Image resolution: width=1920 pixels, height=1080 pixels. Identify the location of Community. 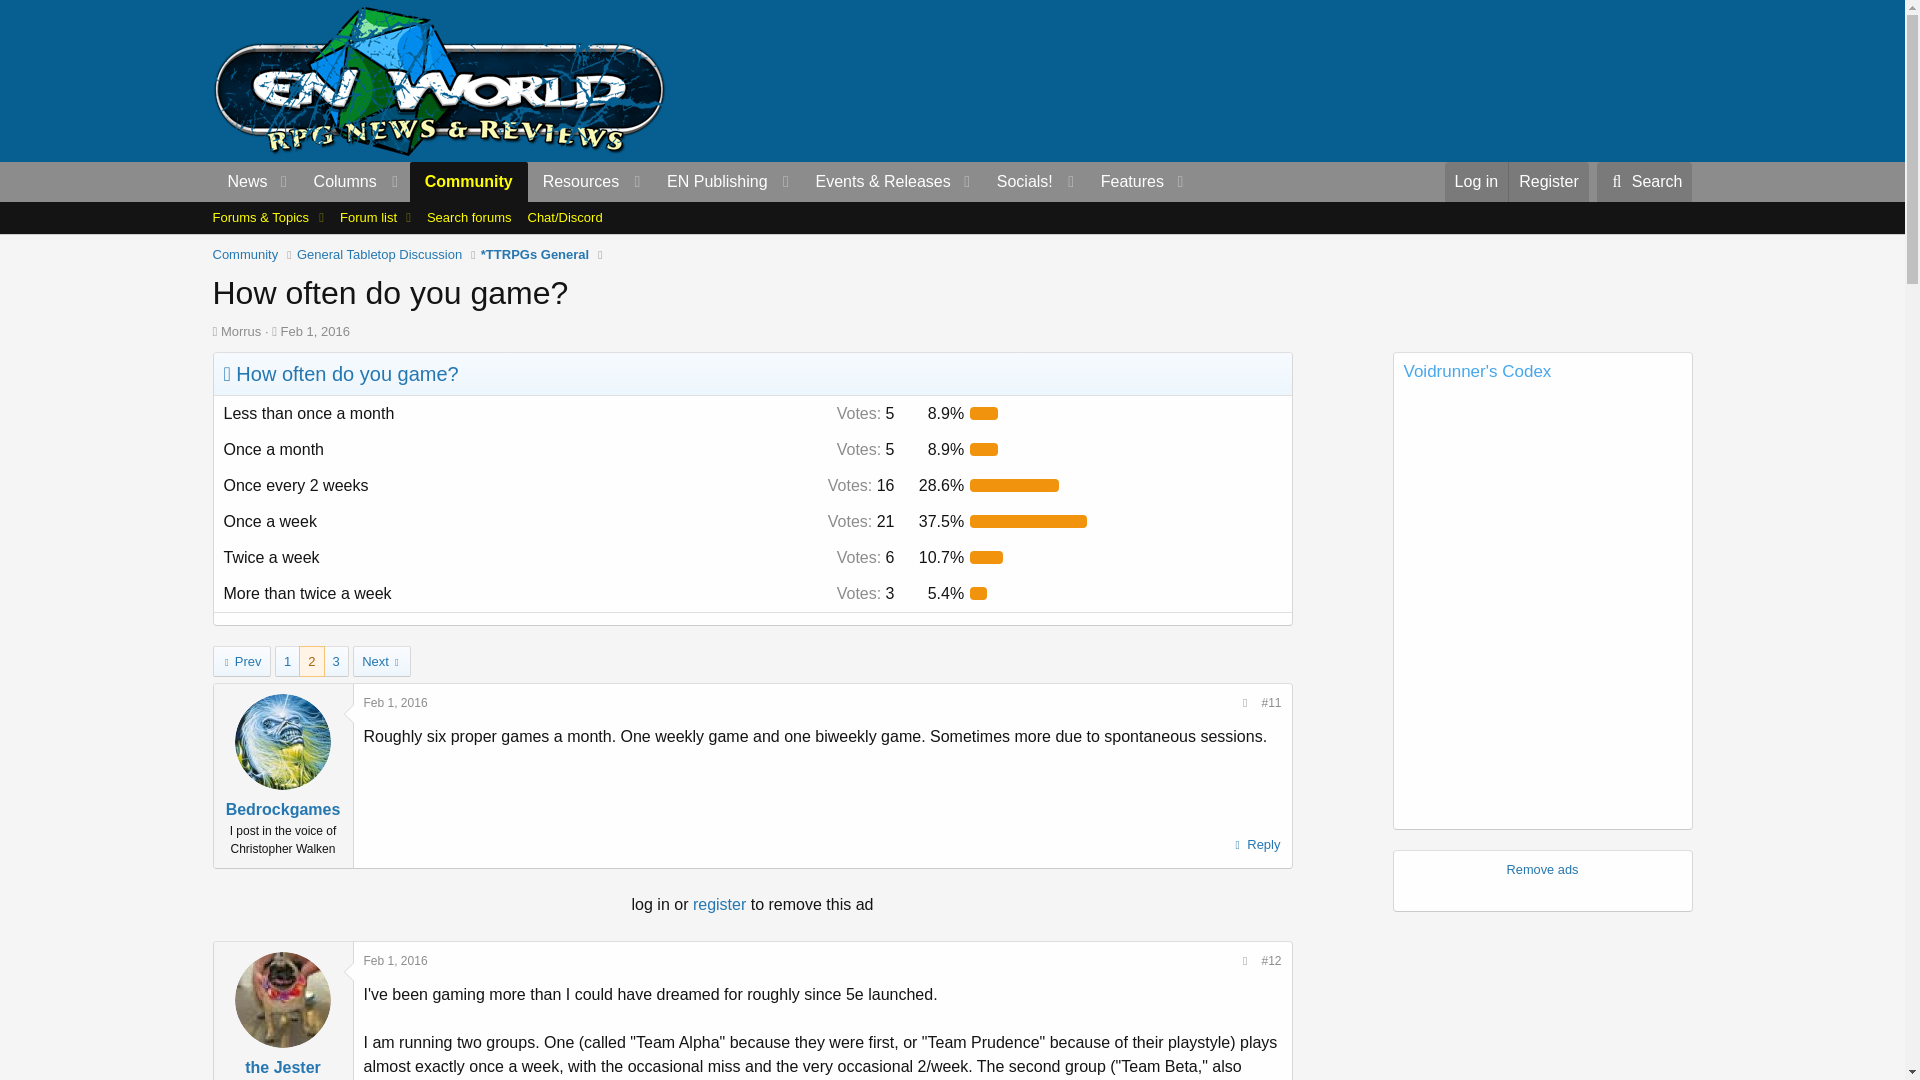
(469, 182).